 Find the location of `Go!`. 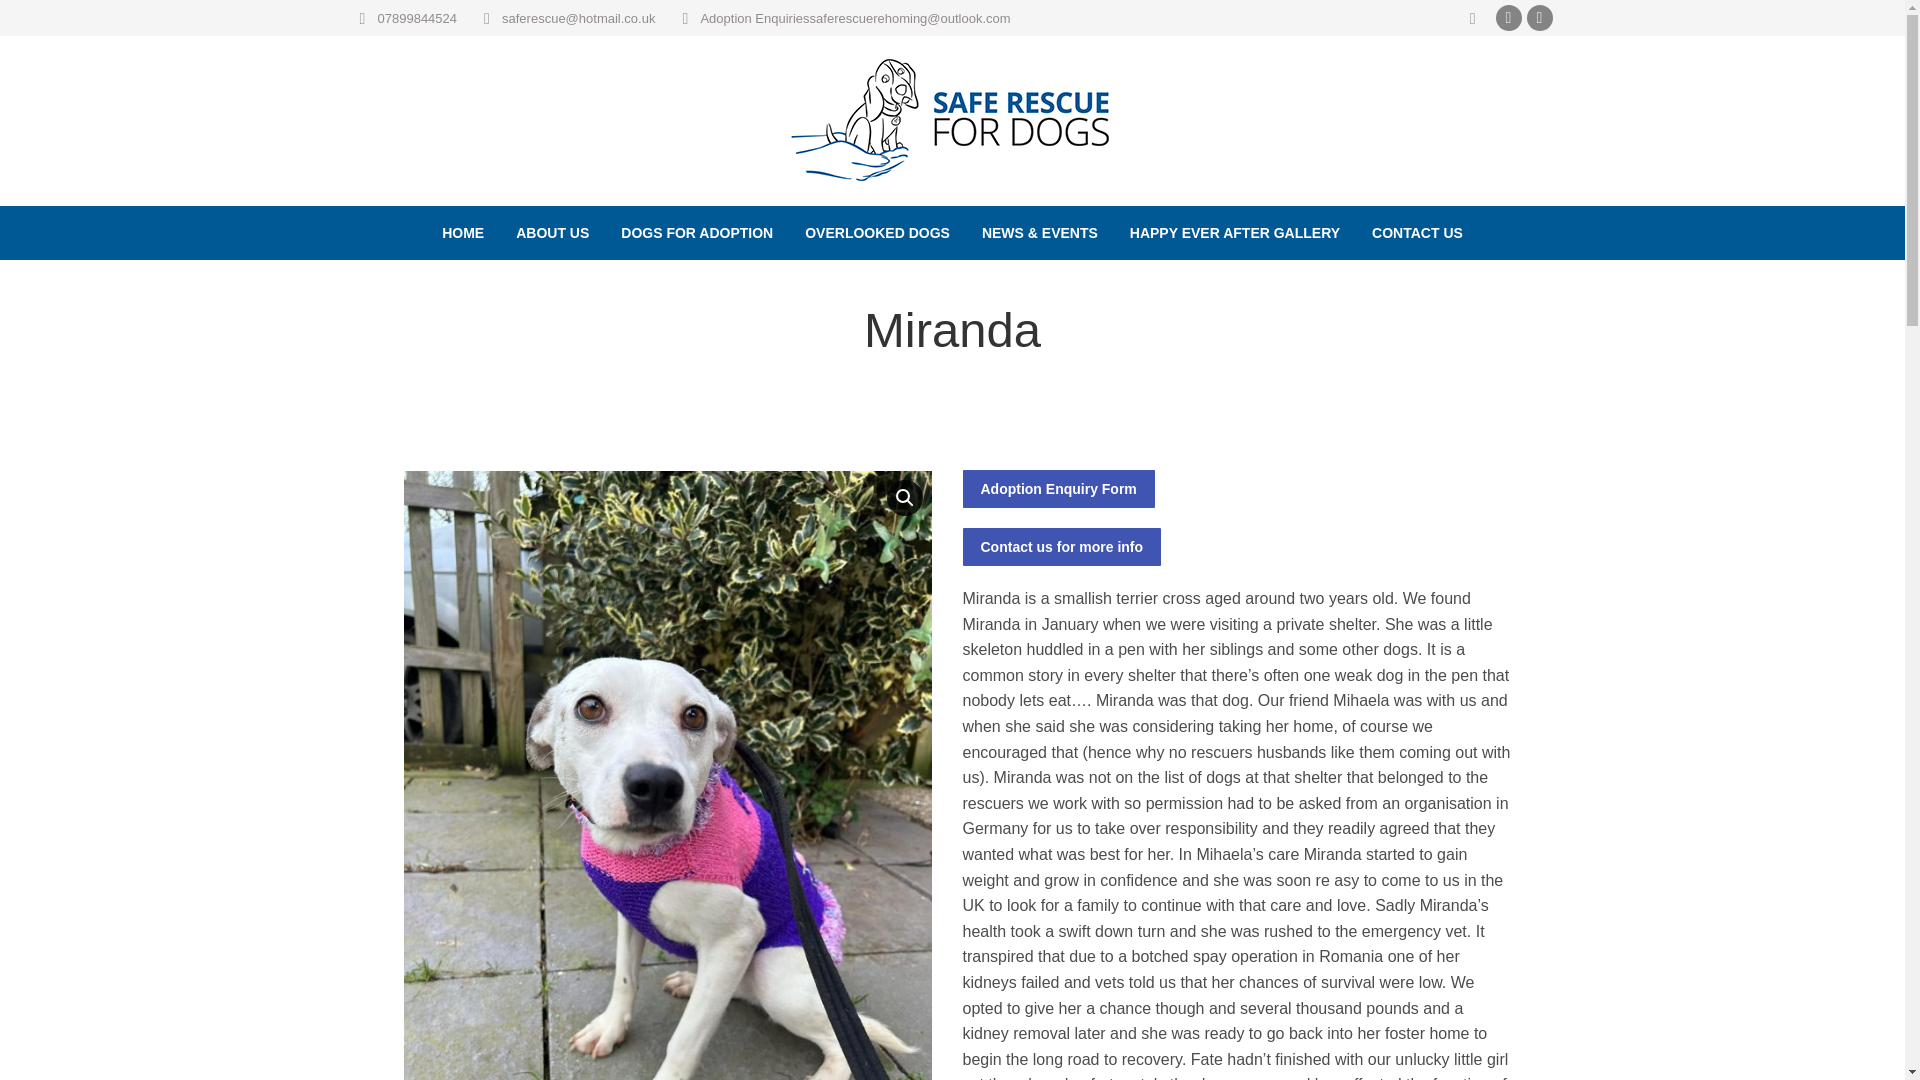

Go! is located at coordinates (32, 21).